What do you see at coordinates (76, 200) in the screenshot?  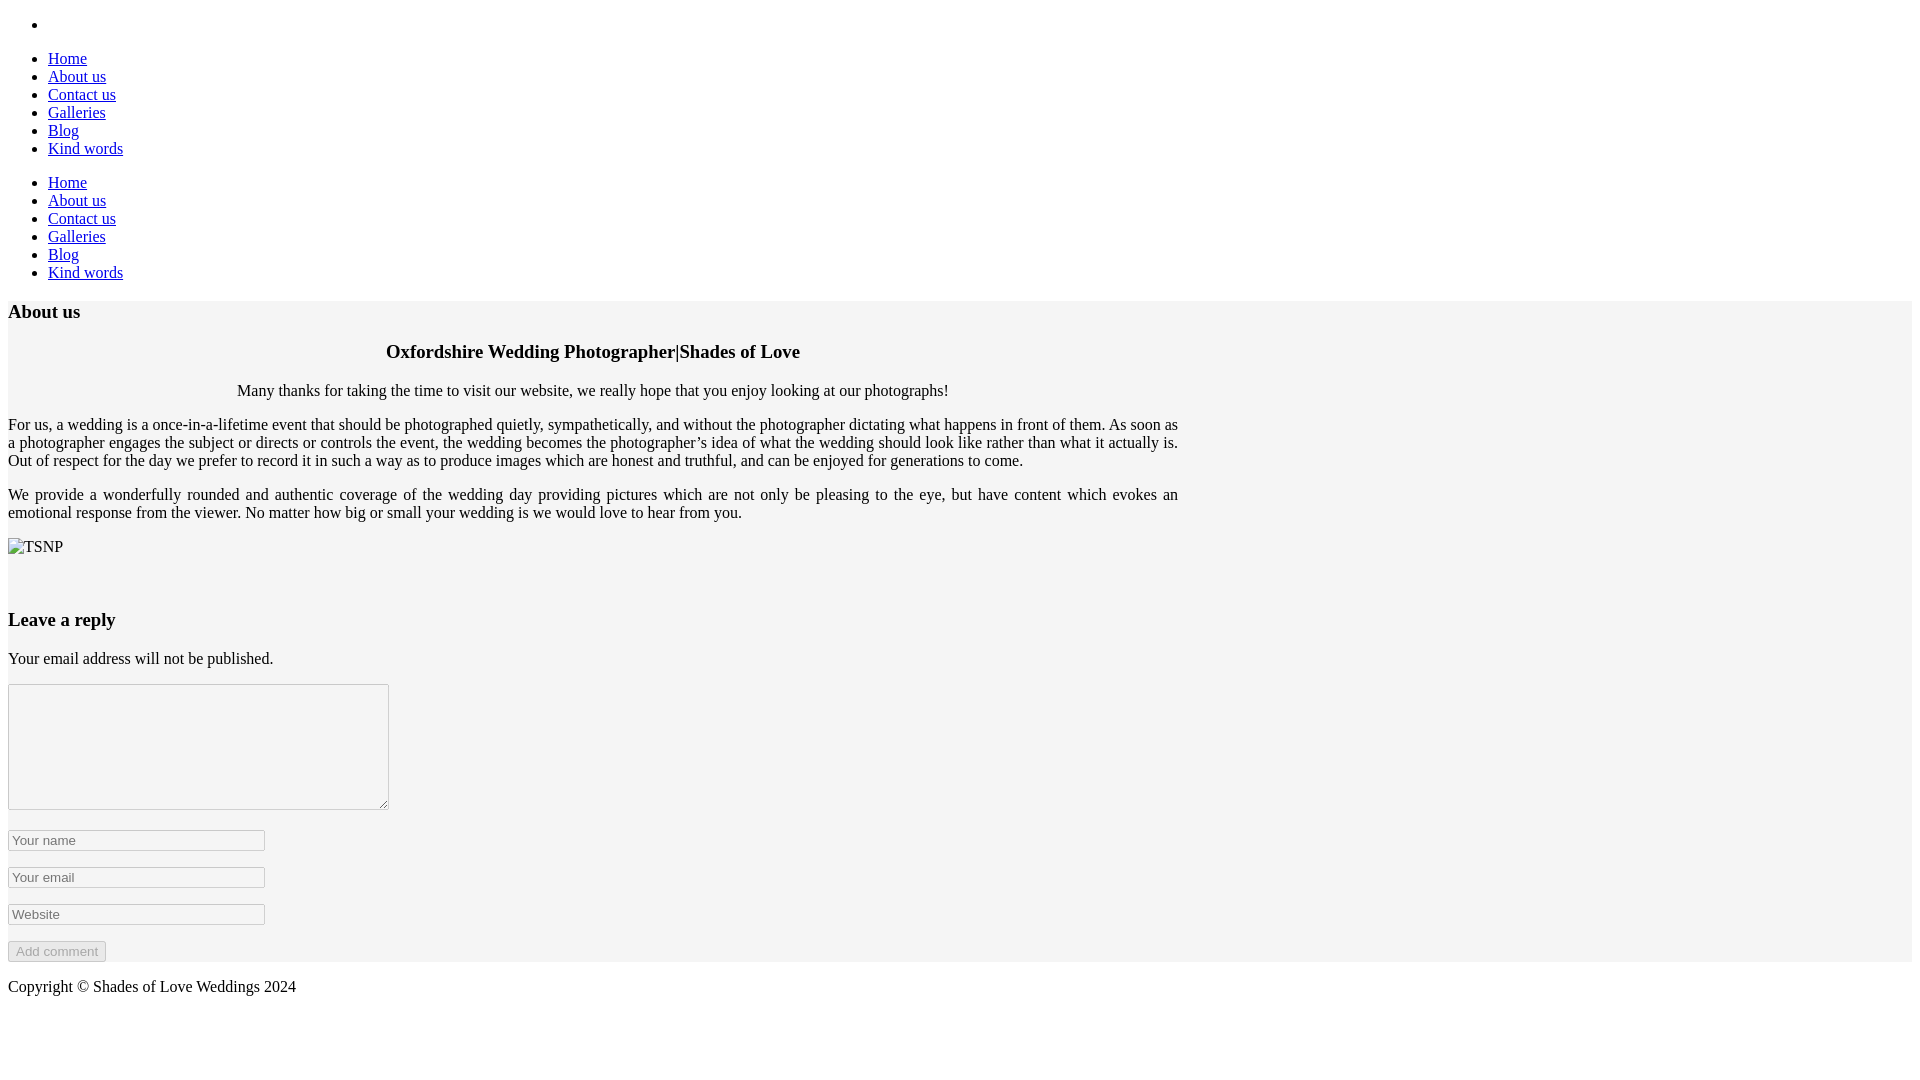 I see `About us` at bounding box center [76, 200].